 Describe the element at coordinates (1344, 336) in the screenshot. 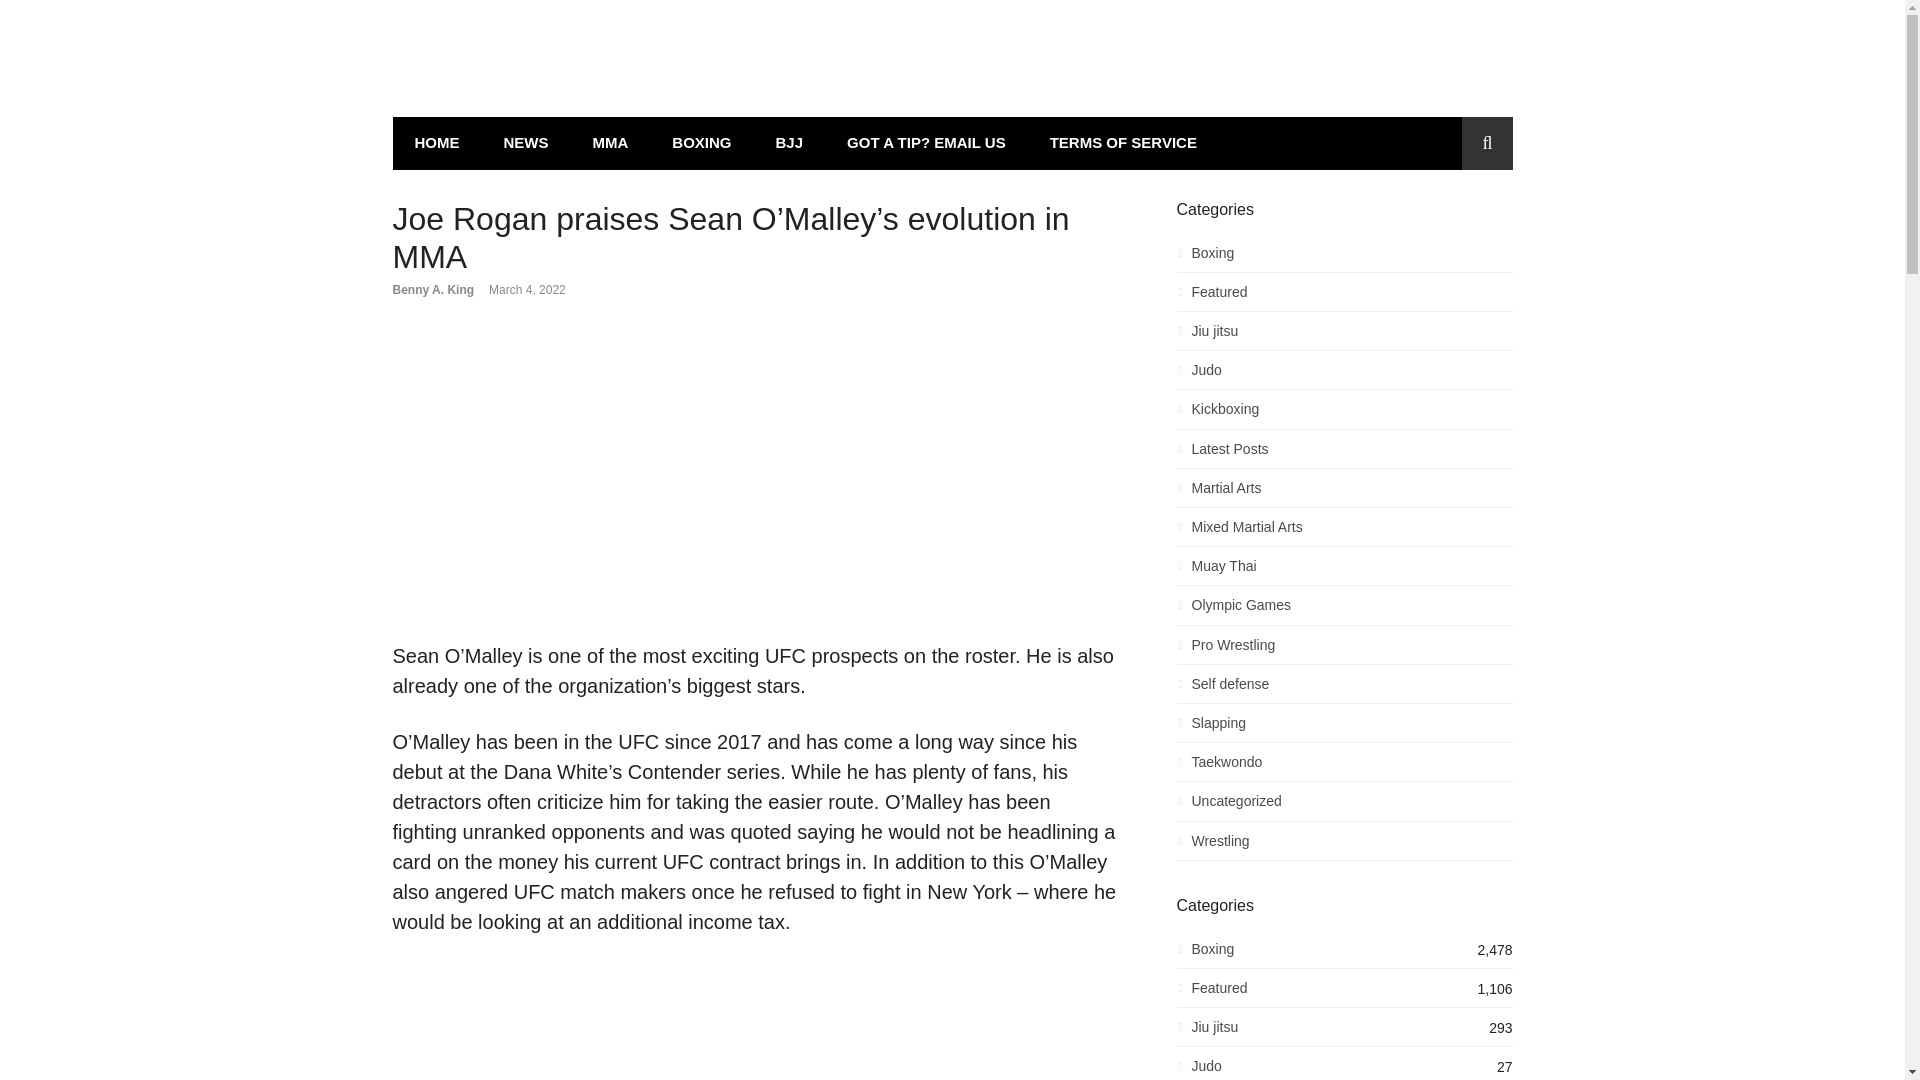

I see `Jiu jitsu` at that location.